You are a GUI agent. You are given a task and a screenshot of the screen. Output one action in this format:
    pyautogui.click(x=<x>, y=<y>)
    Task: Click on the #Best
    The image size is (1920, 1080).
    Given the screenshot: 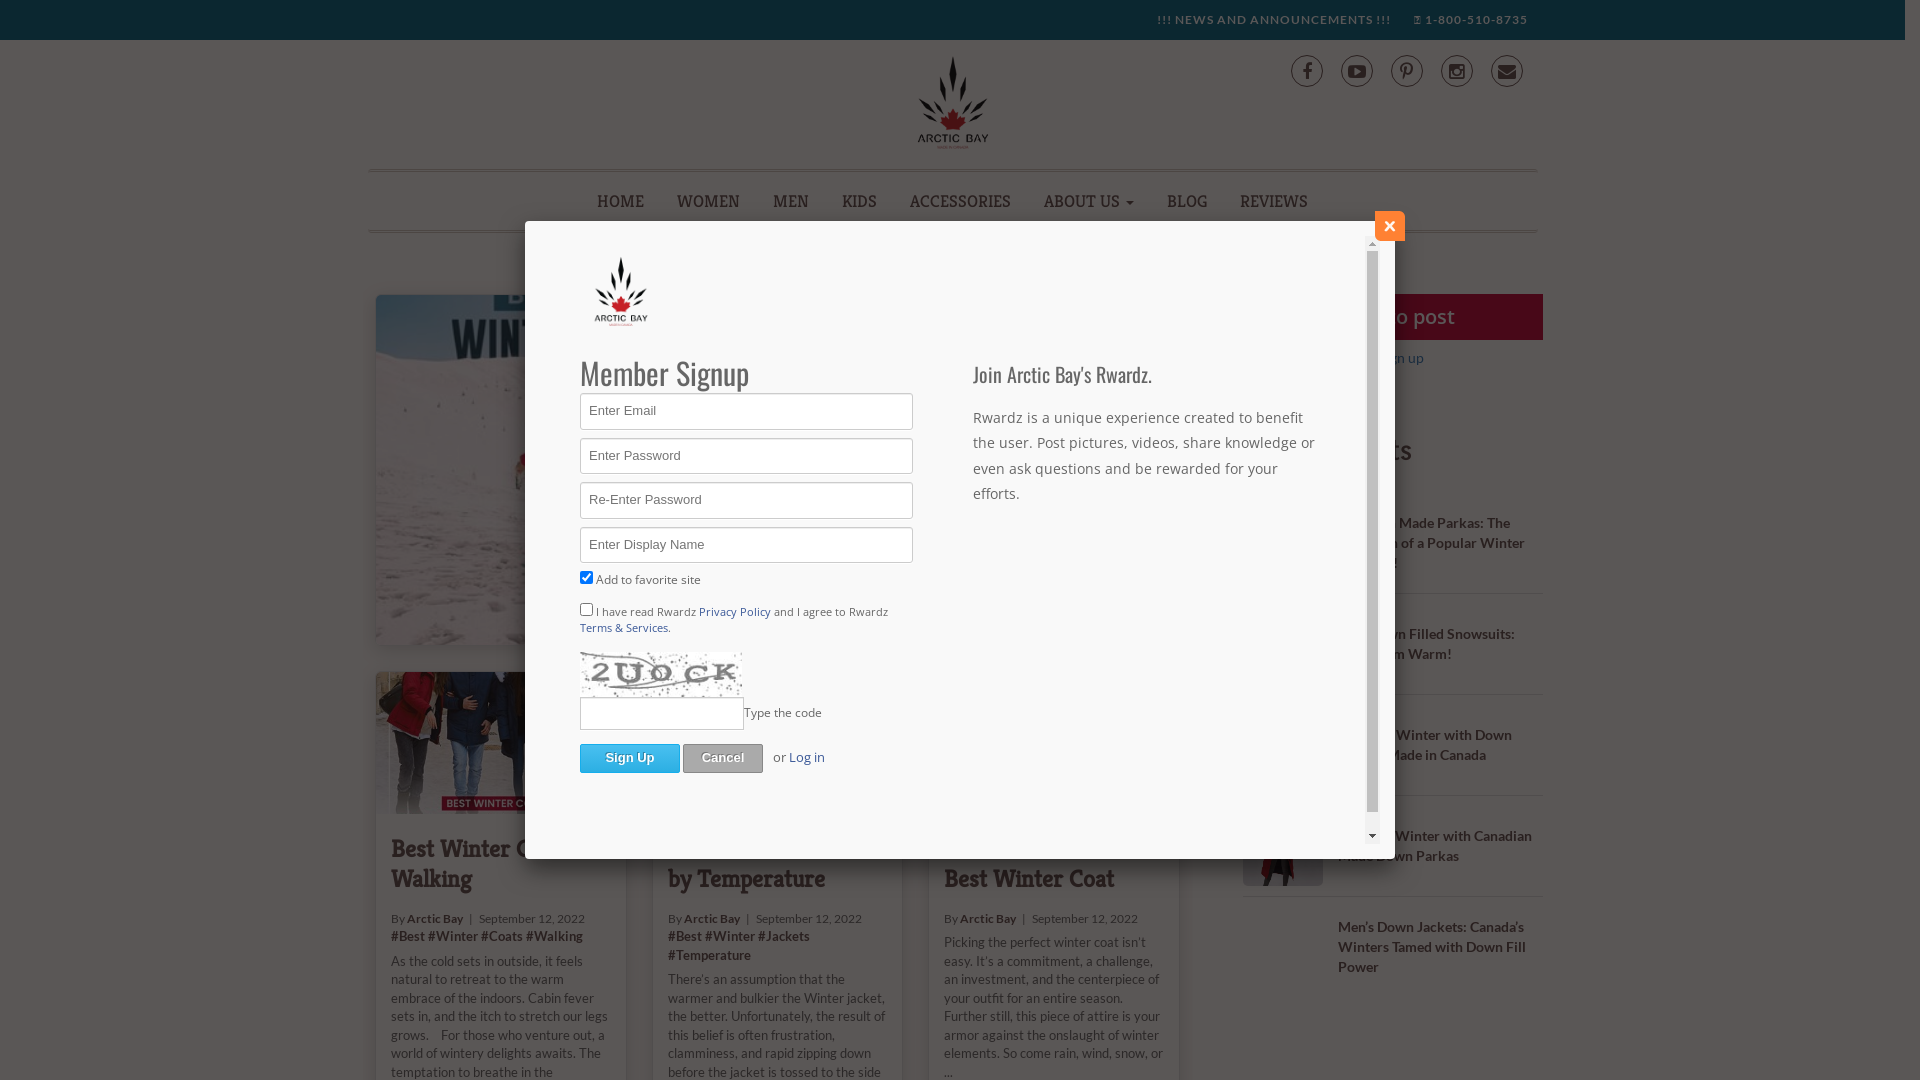 What is the action you would take?
    pyautogui.click(x=408, y=936)
    